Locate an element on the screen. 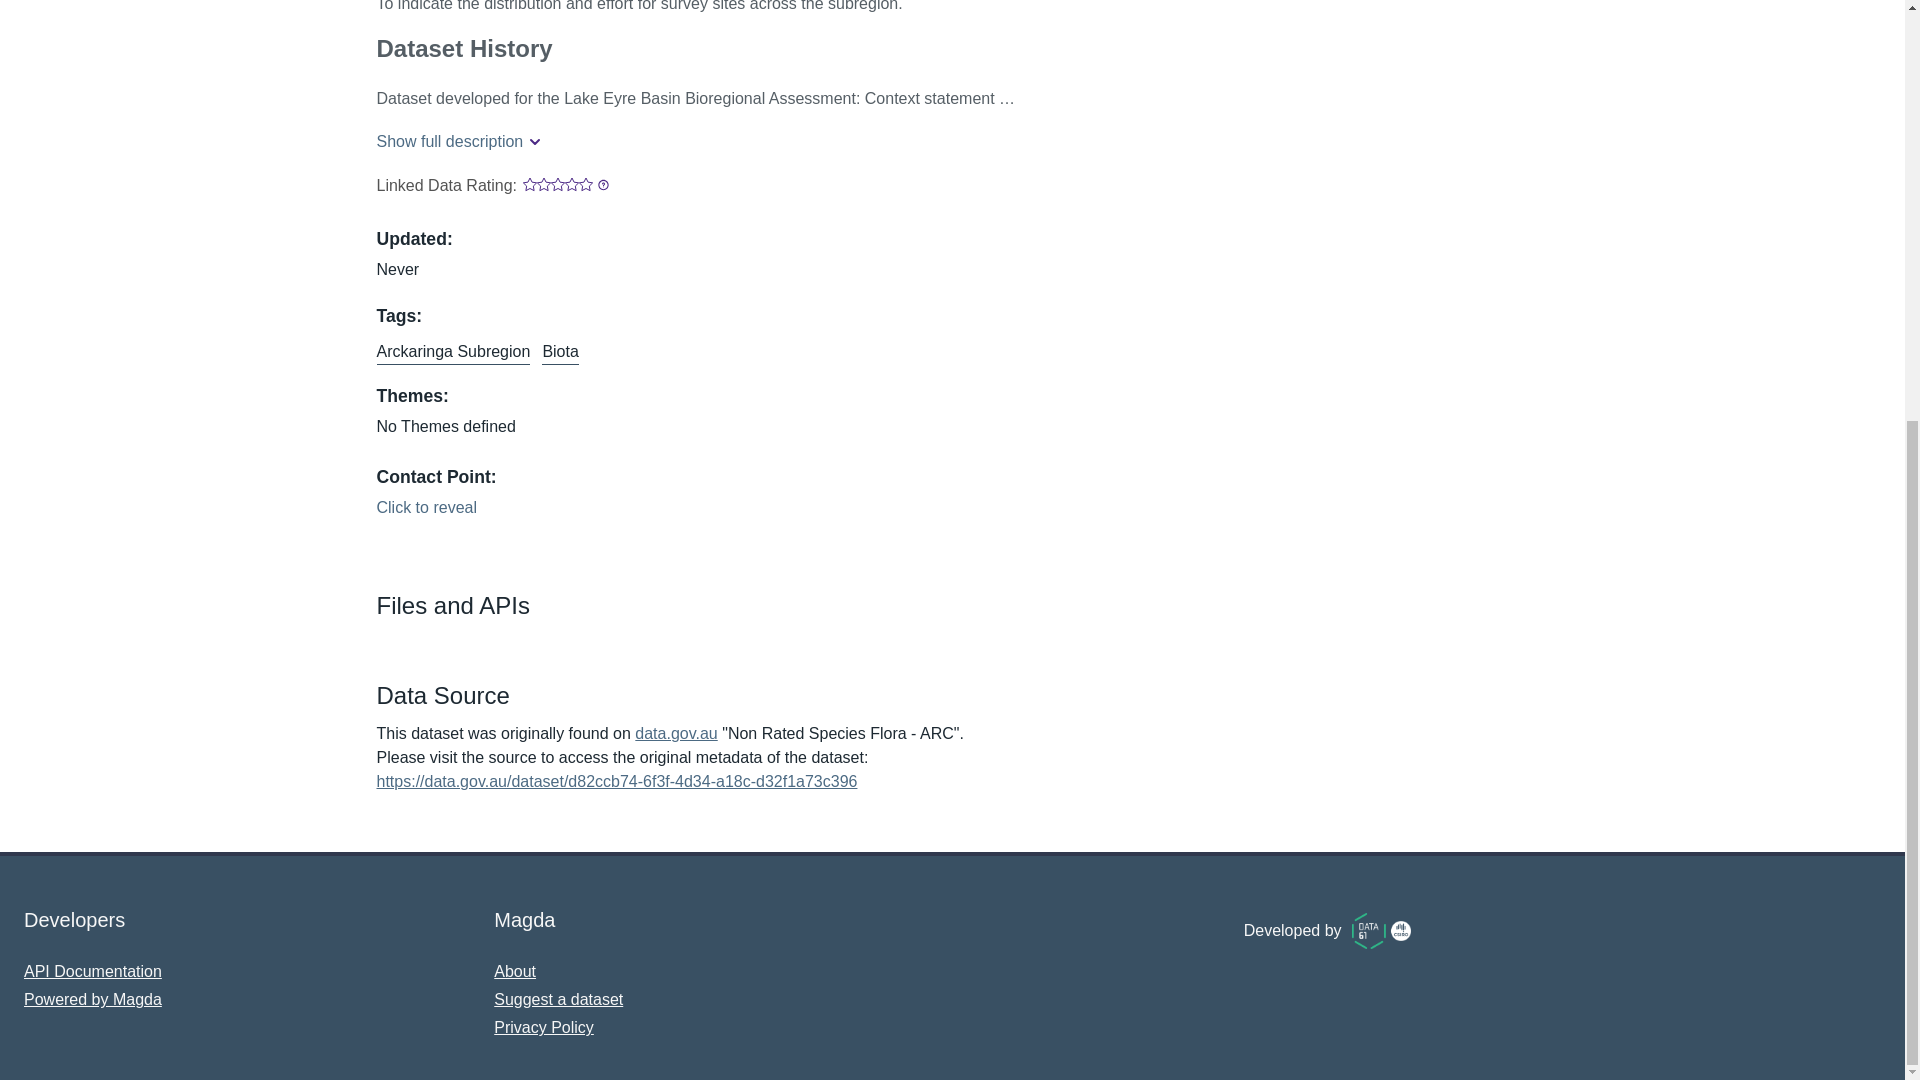  Show full description is located at coordinates (452, 142).